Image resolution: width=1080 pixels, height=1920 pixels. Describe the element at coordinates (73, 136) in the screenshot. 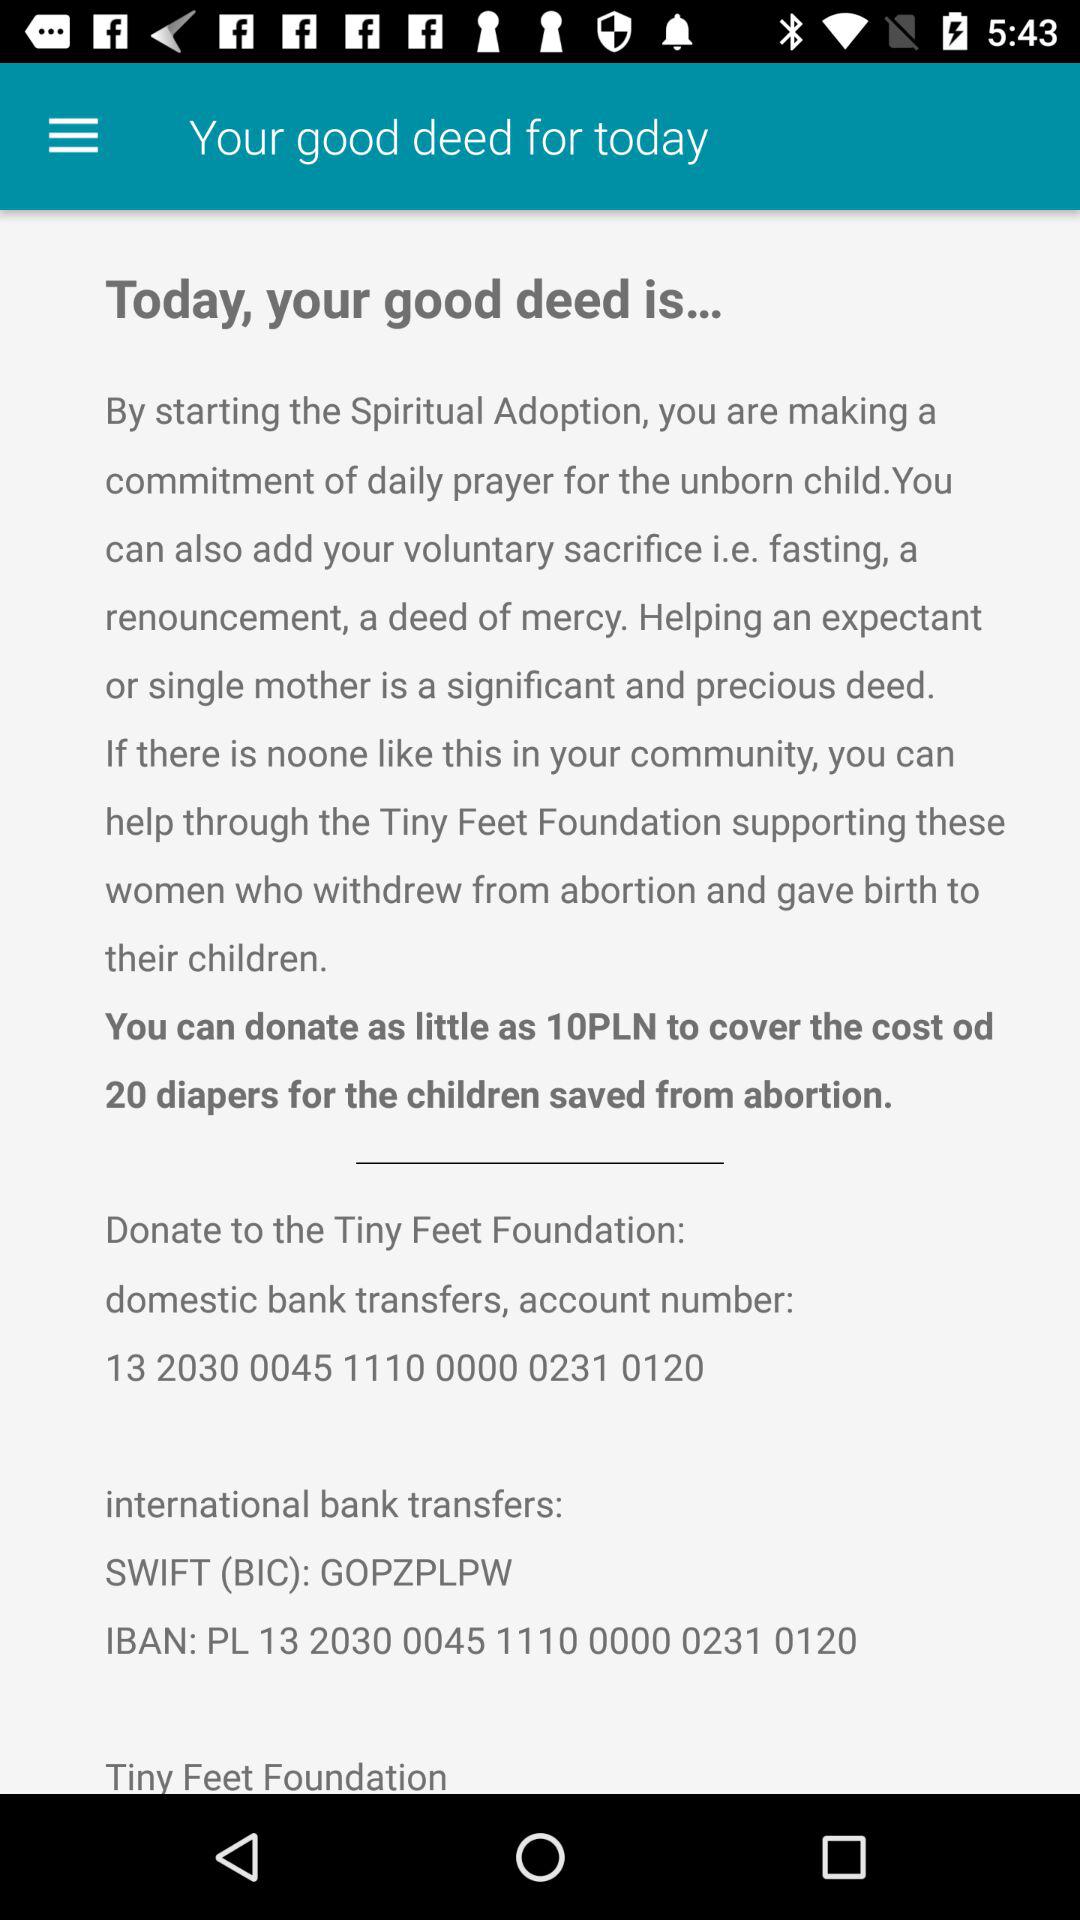

I see `press item above the today your good` at that location.